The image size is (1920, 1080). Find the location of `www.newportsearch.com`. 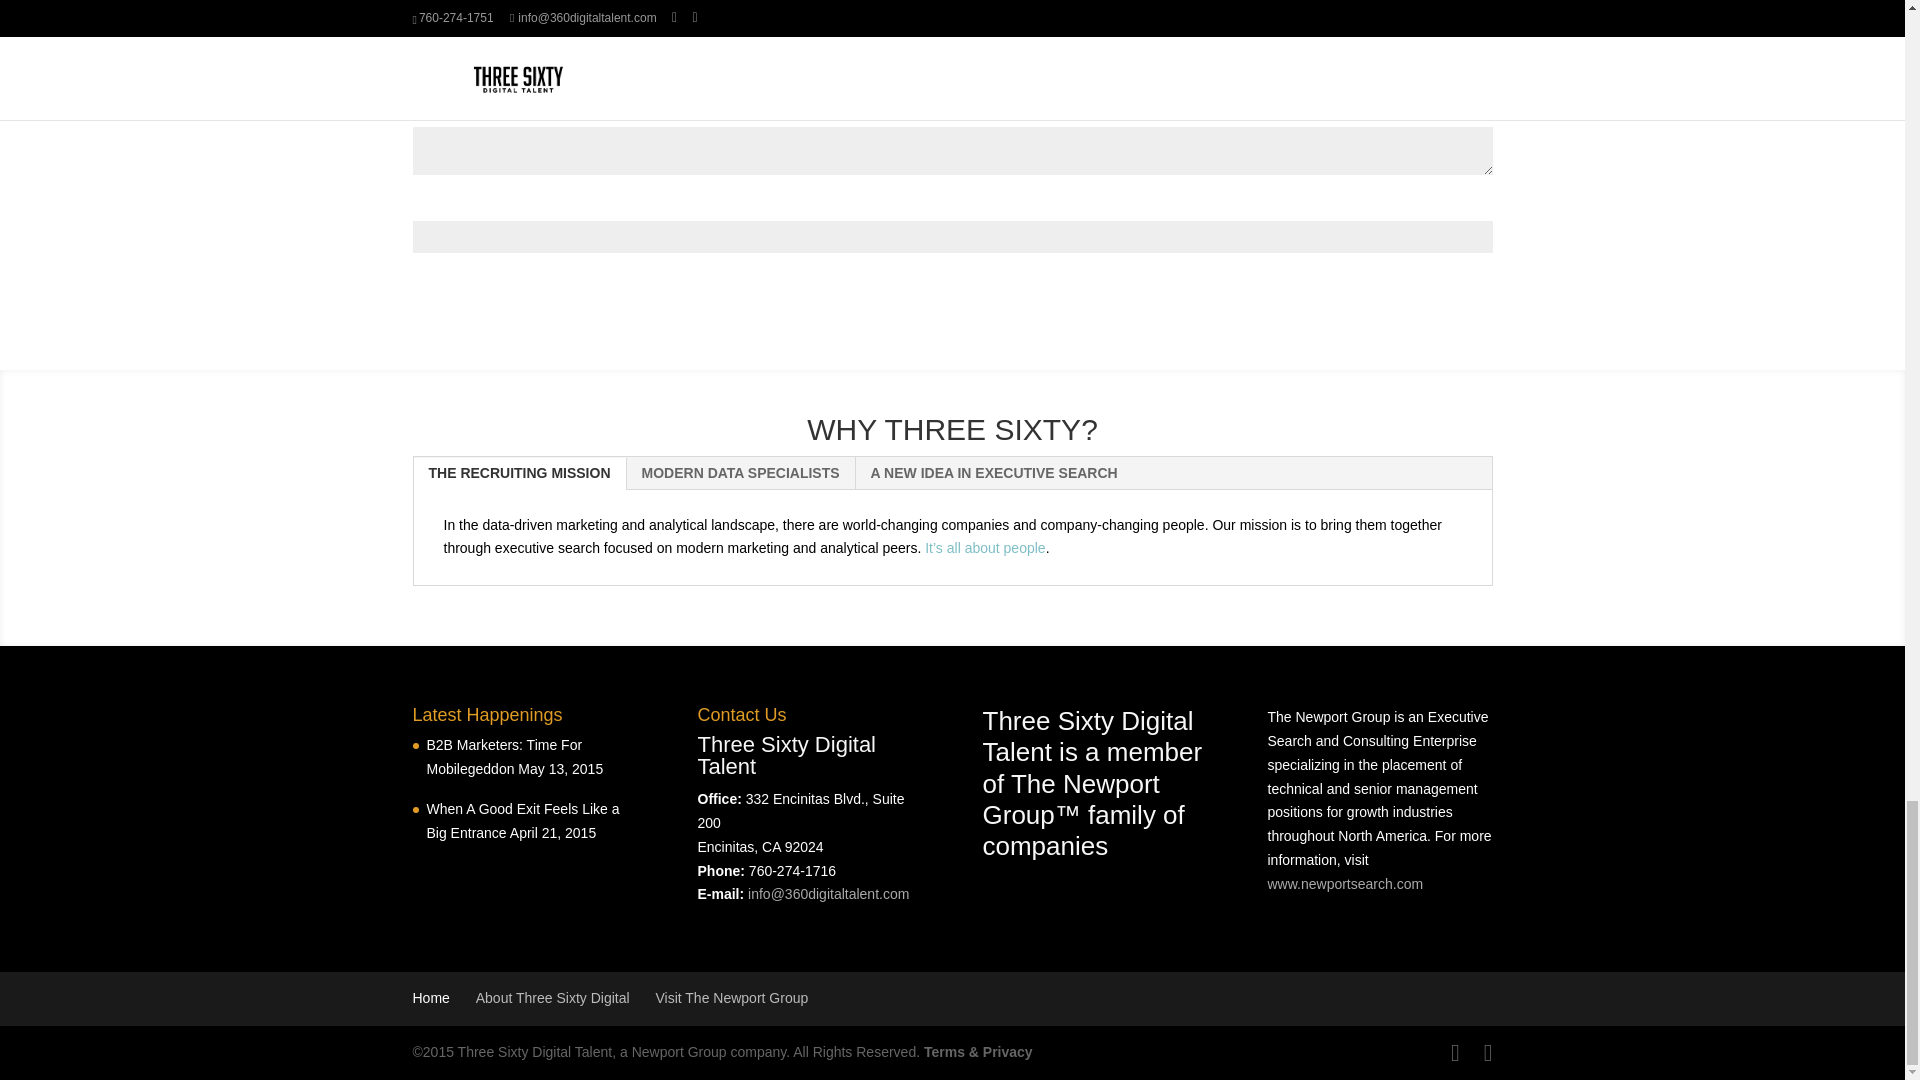

www.newportsearch.com is located at coordinates (1346, 884).